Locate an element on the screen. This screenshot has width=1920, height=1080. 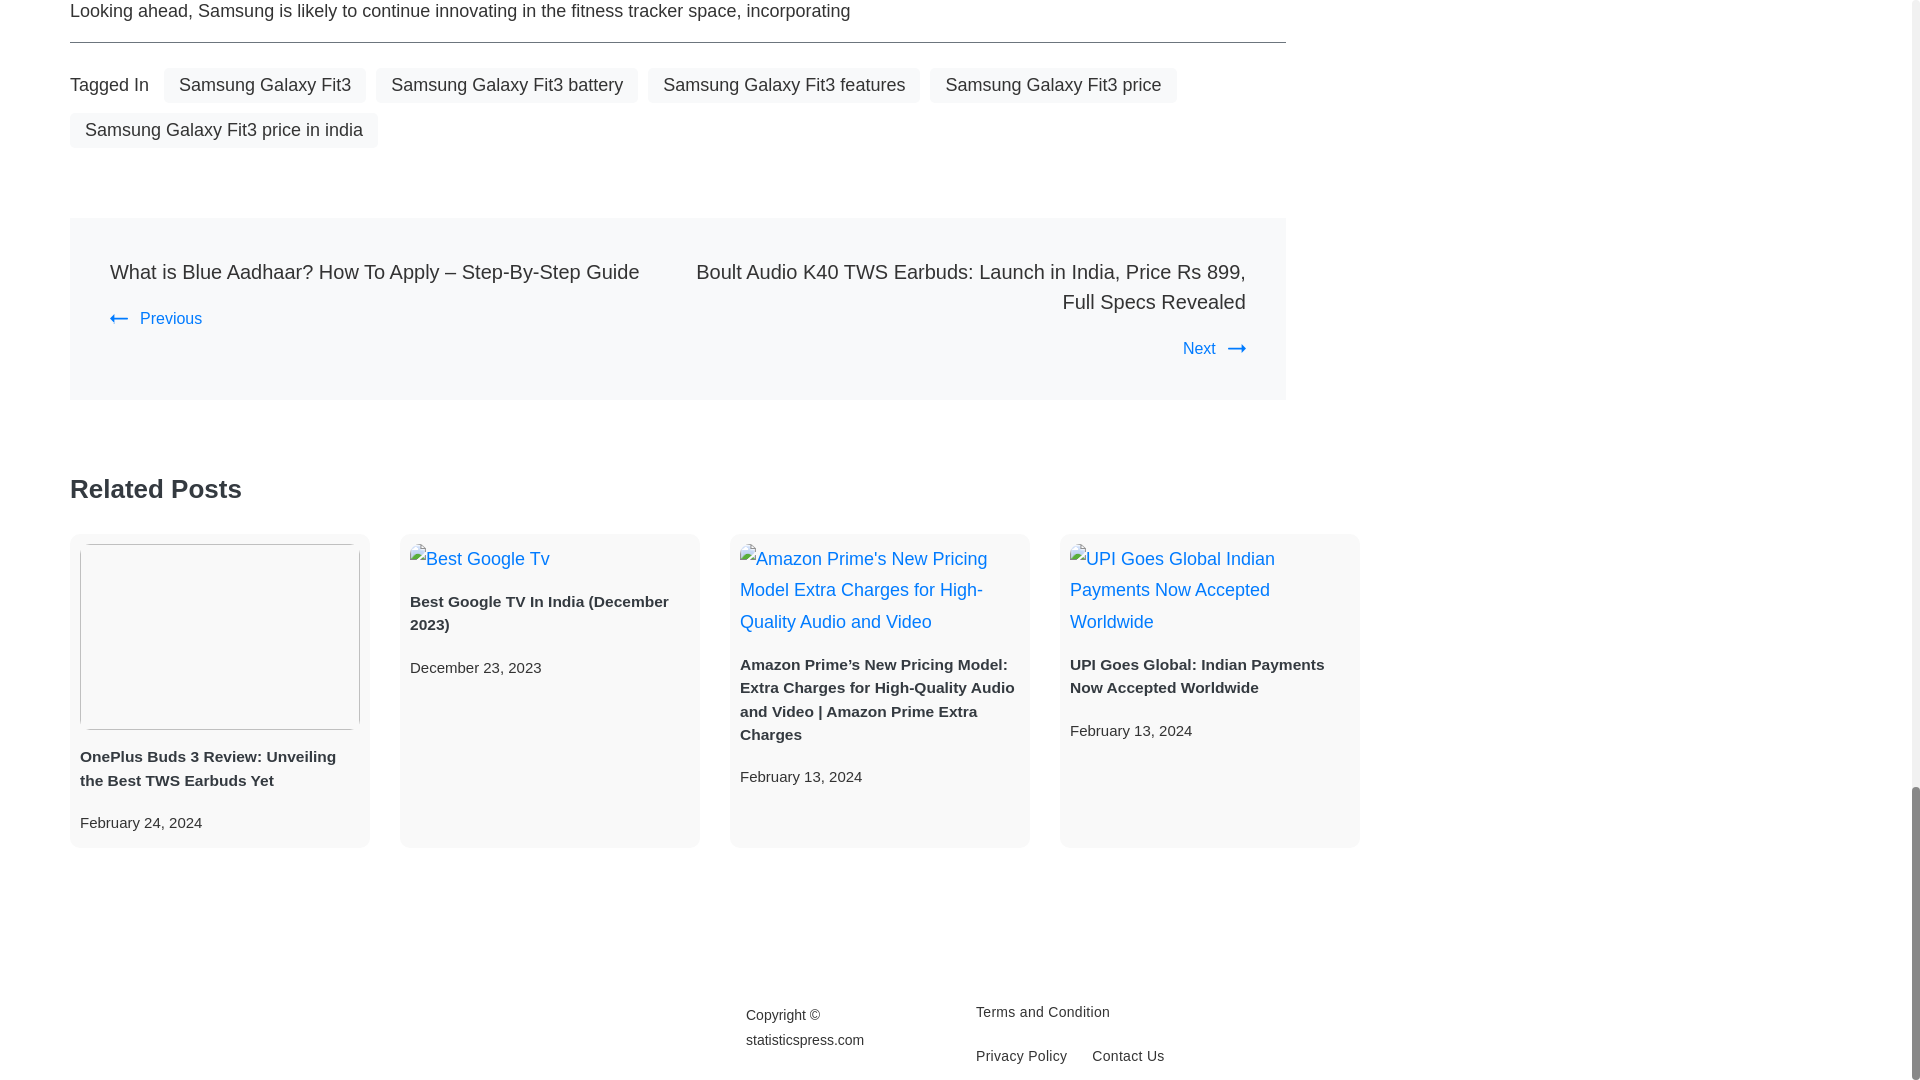
Samsung Galaxy Fit3 price is located at coordinates (1052, 85).